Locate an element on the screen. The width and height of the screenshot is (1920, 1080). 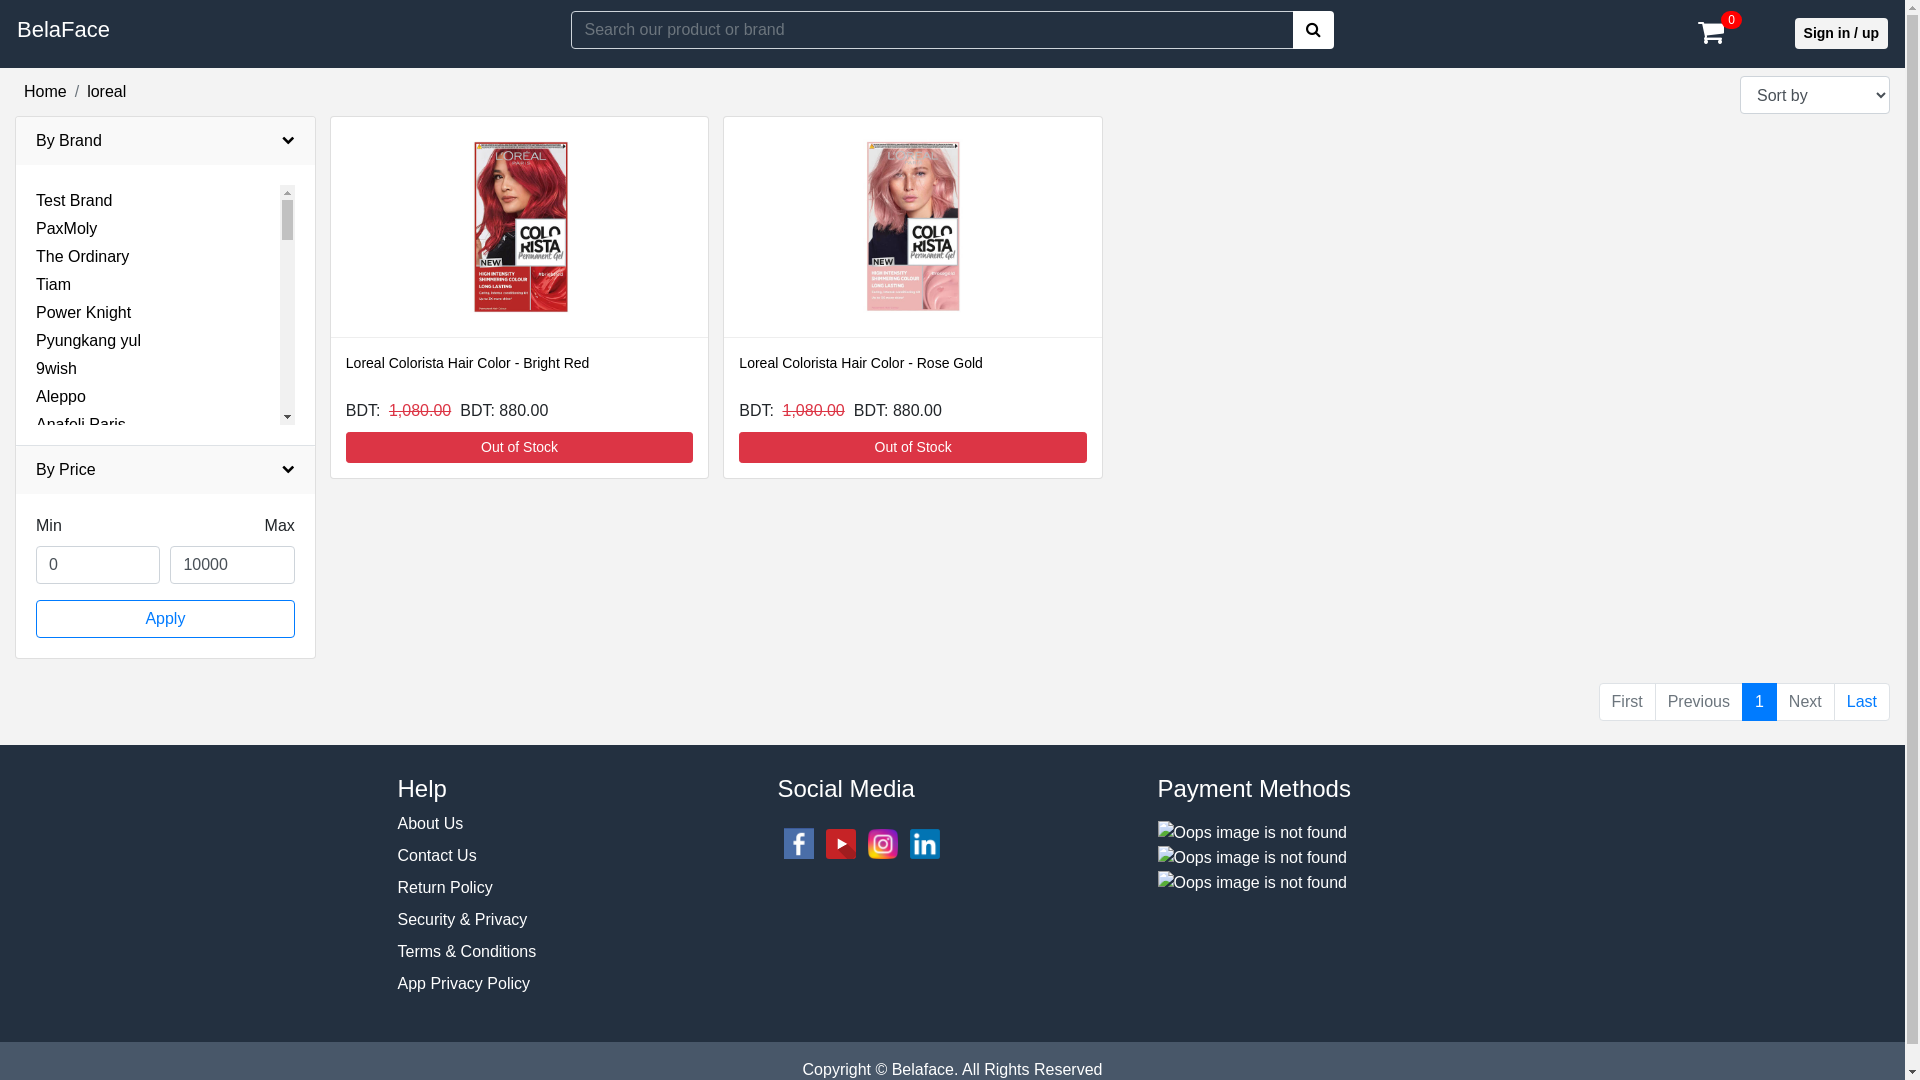
Anafeli Paris is located at coordinates (81, 424).